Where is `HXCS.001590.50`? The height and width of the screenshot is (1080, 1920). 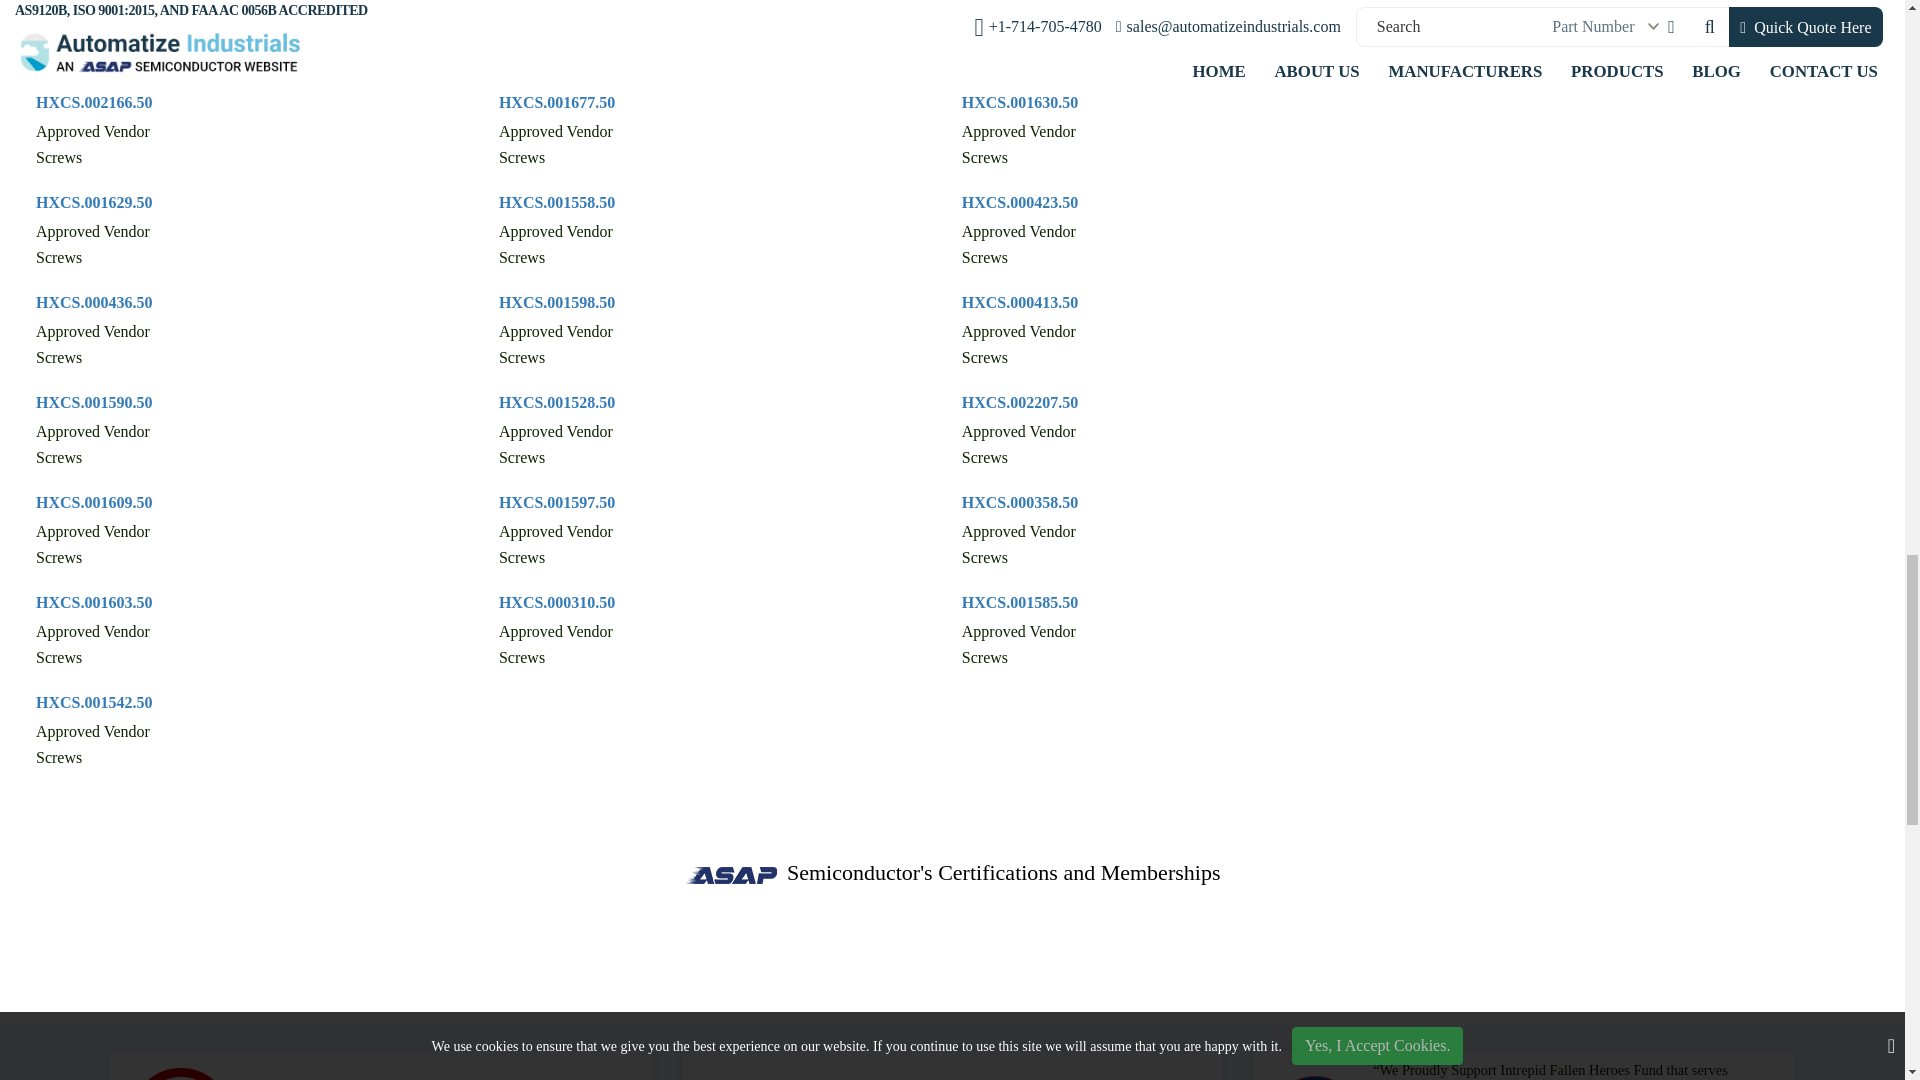
HXCS.001590.50 is located at coordinates (94, 402).